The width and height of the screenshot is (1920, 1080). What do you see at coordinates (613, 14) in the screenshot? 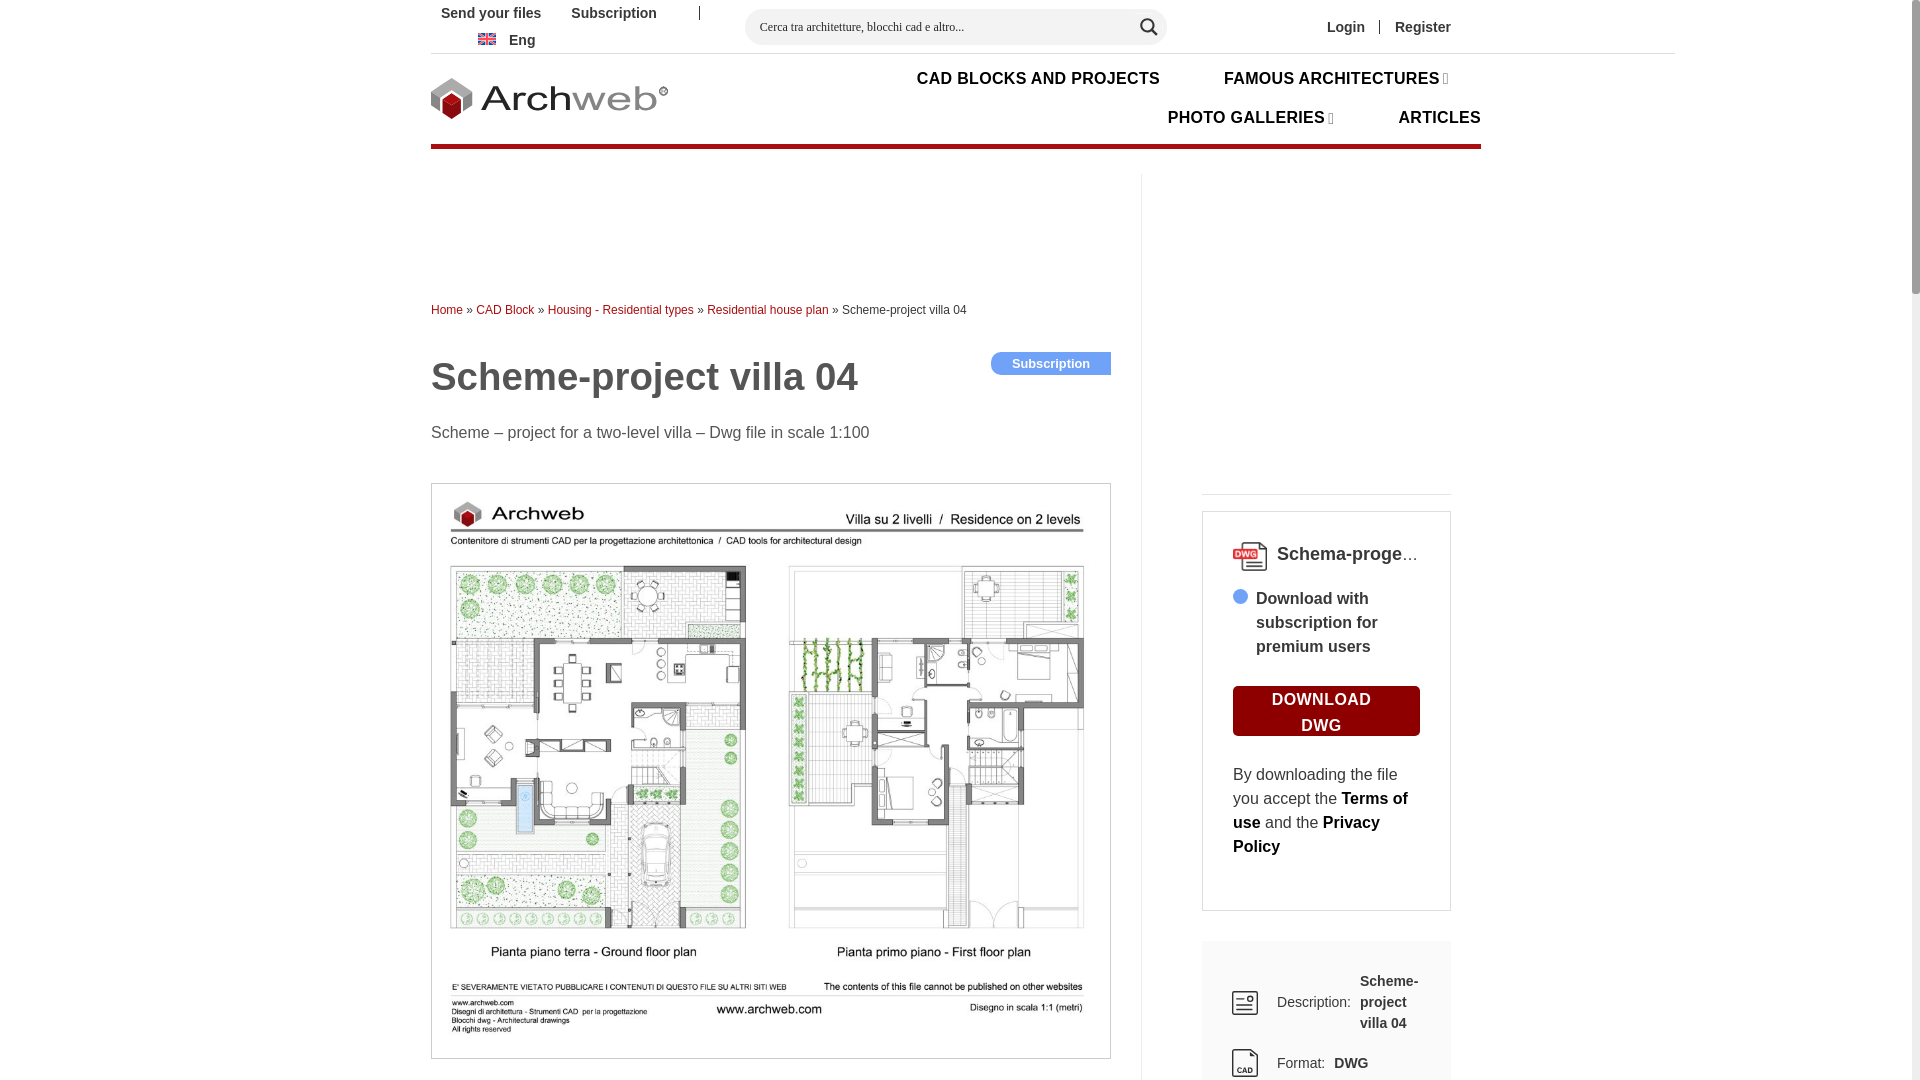
I see `Subscription` at bounding box center [613, 14].